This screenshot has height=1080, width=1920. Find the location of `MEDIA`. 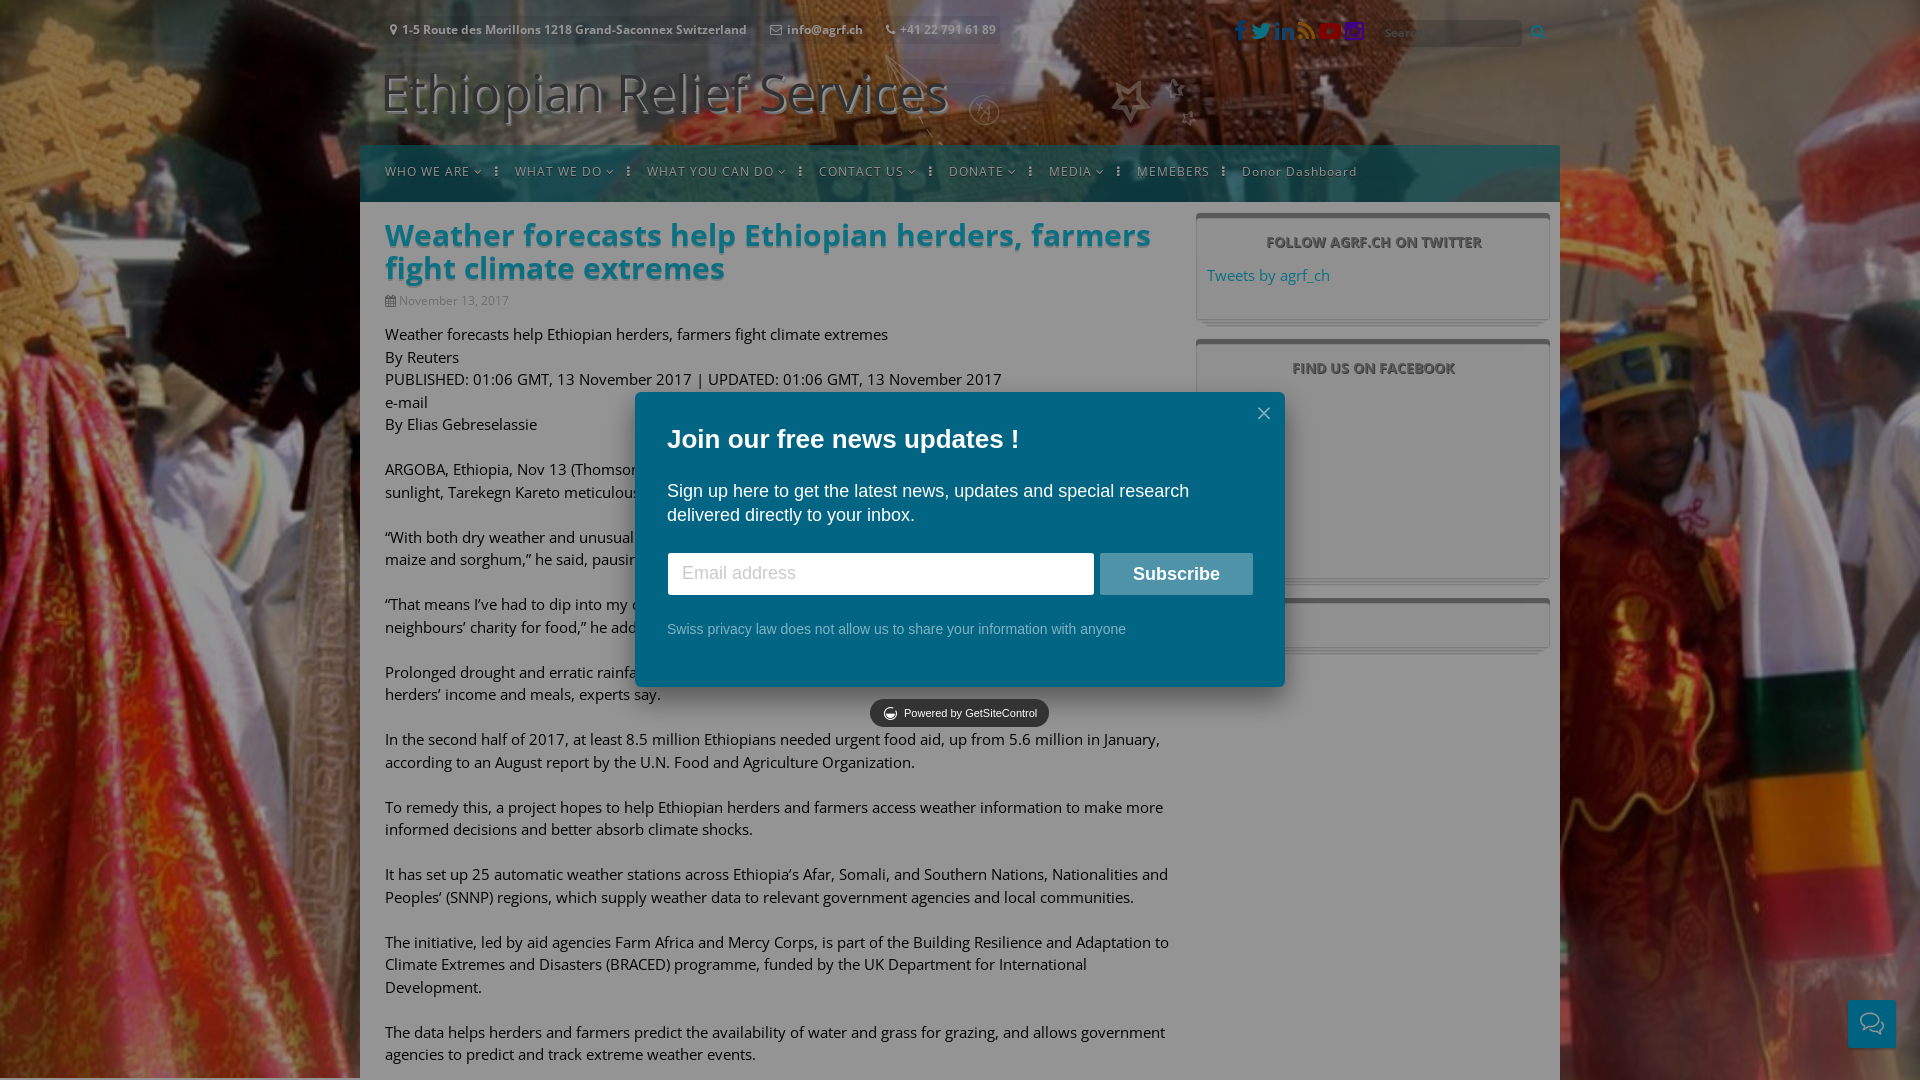

MEDIA is located at coordinates (1077, 170).